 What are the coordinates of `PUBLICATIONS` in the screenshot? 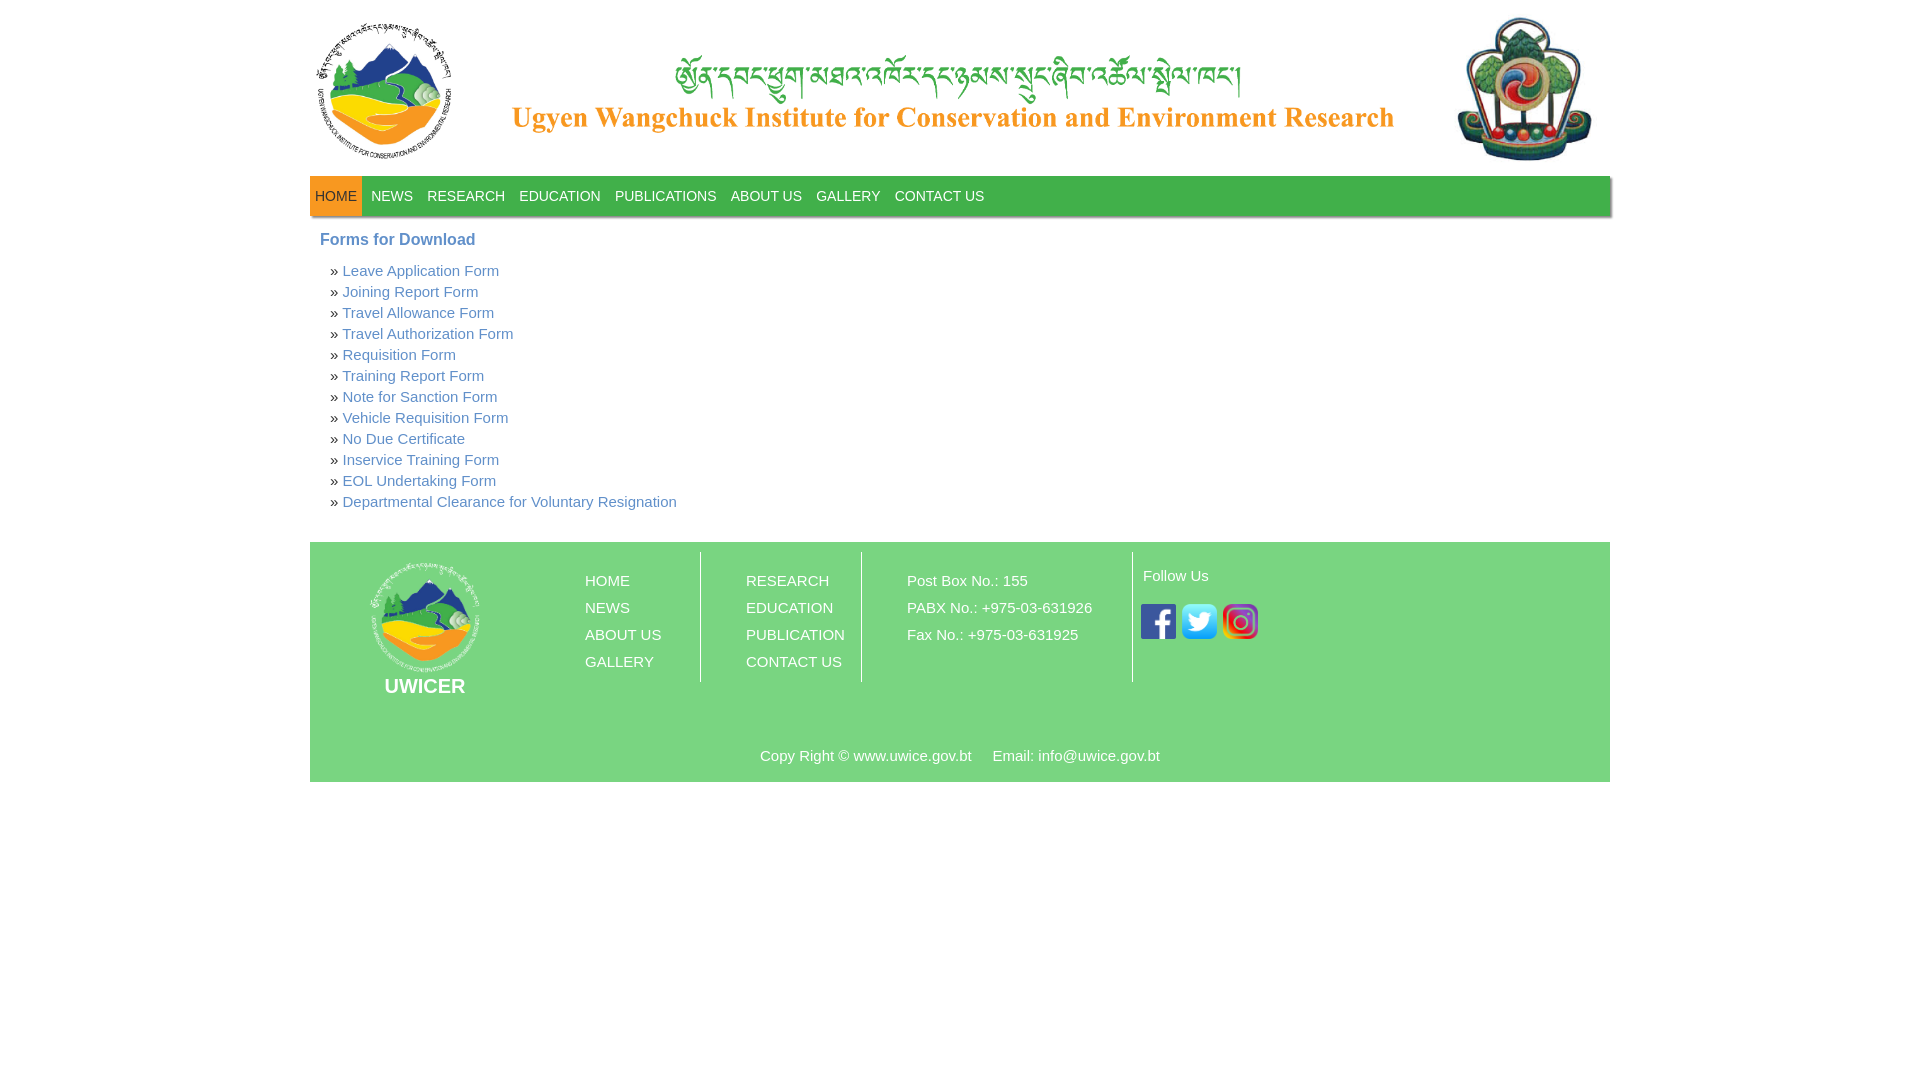 It's located at (666, 196).